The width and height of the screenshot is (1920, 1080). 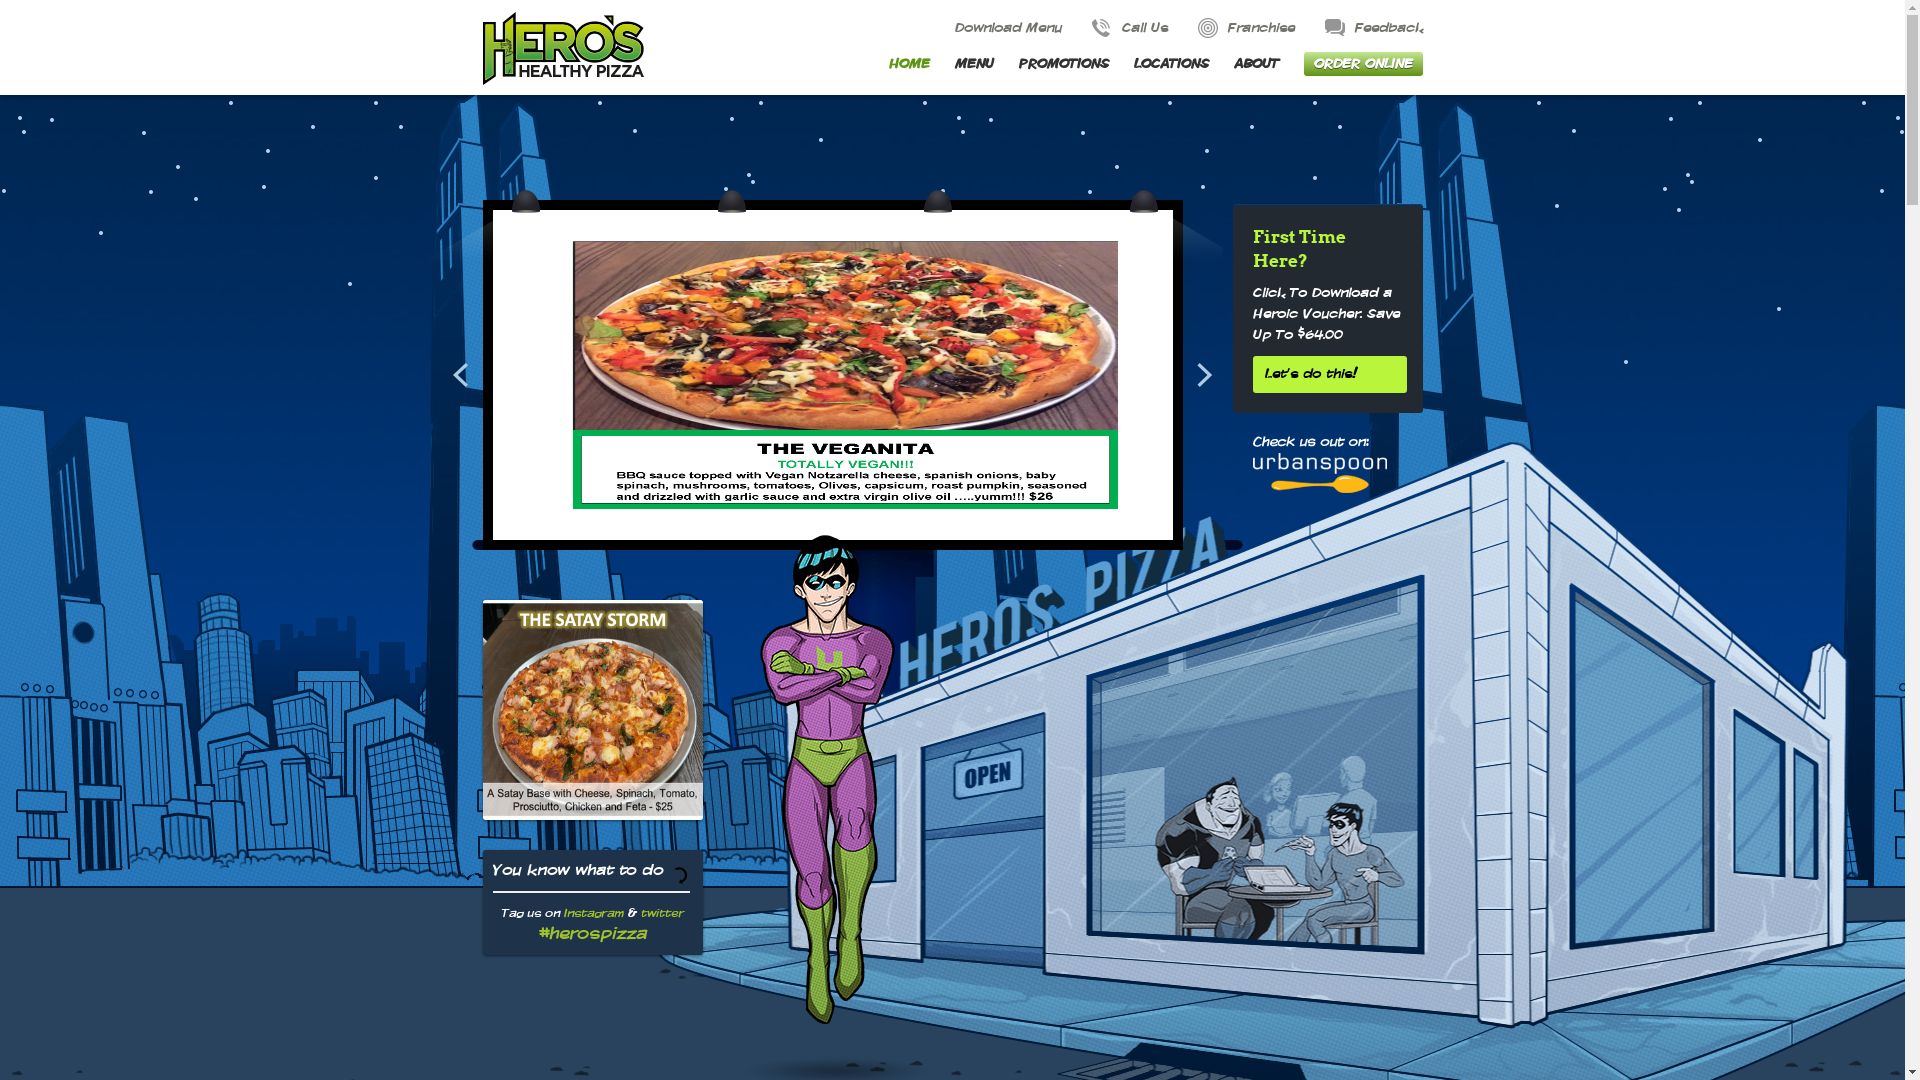 I want to click on HOME, so click(x=908, y=64).